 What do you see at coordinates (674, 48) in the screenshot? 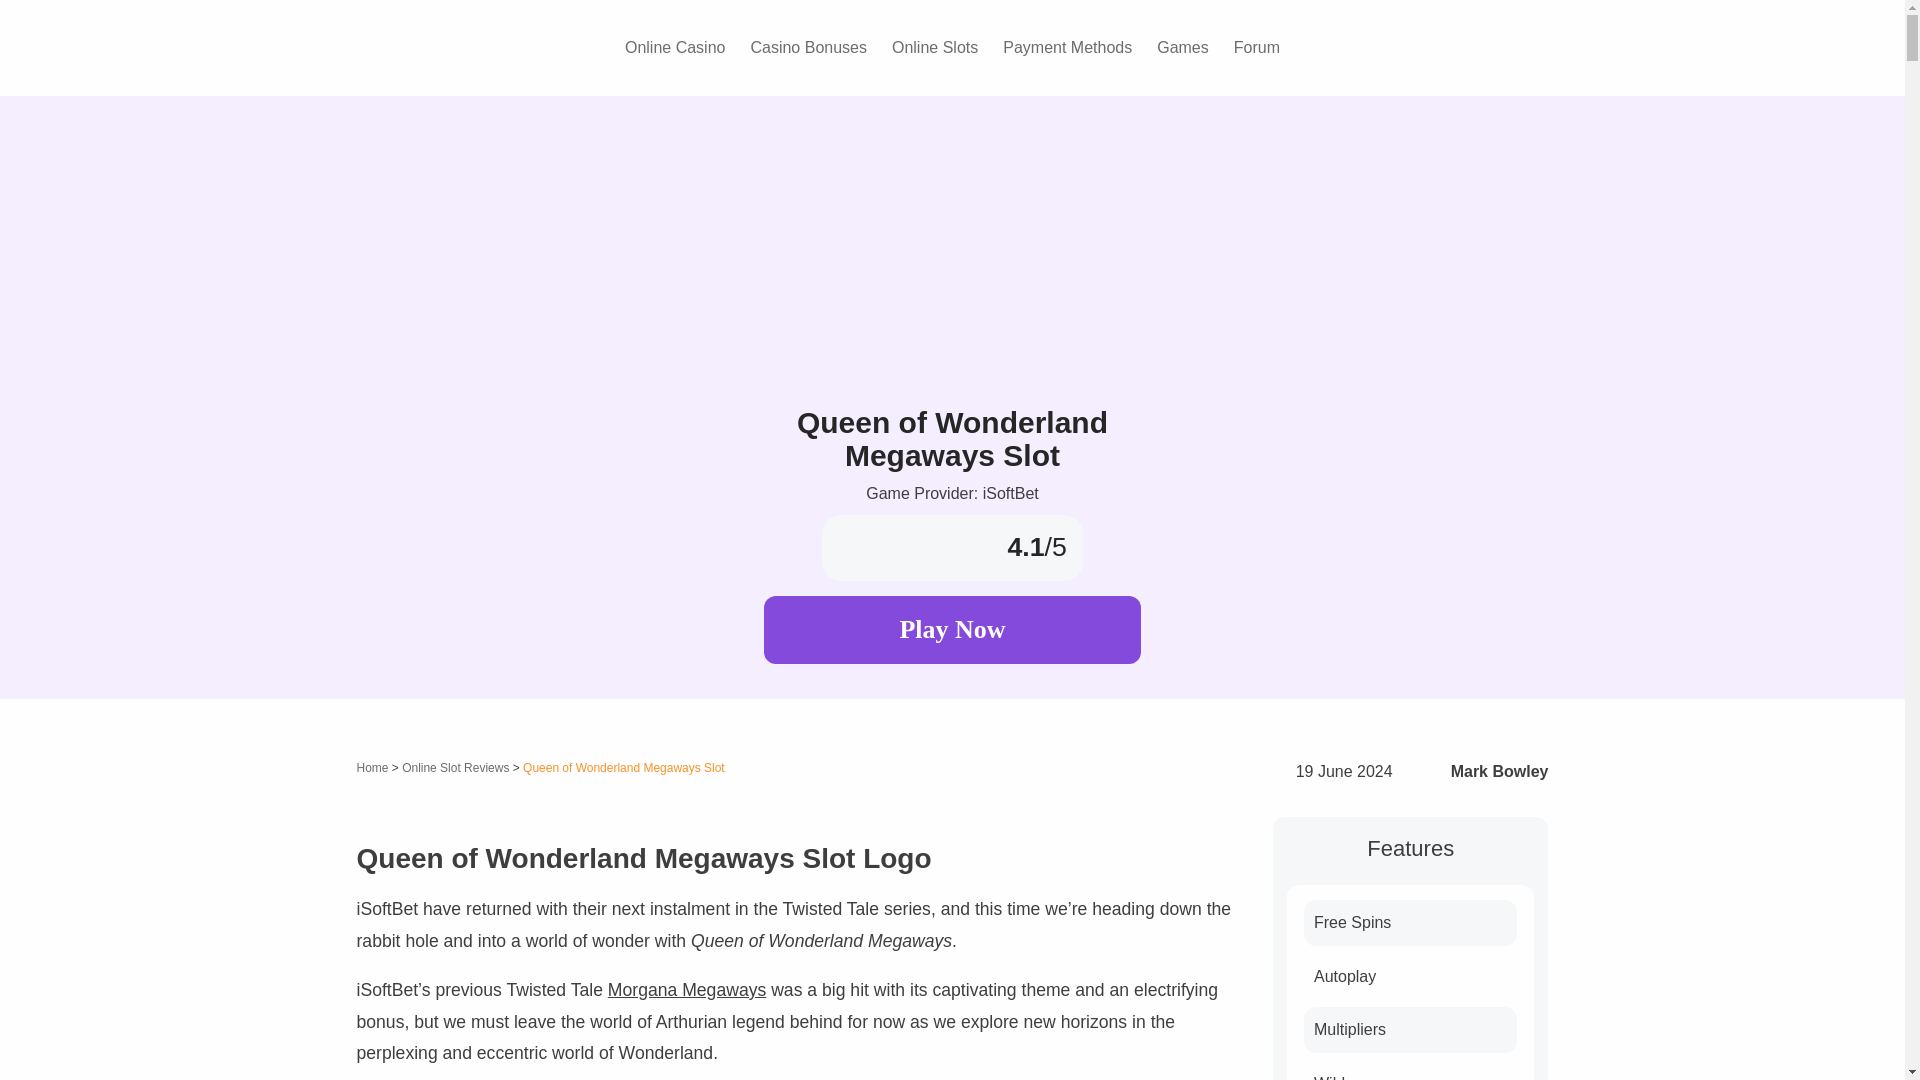
I see `Online Casino` at bounding box center [674, 48].